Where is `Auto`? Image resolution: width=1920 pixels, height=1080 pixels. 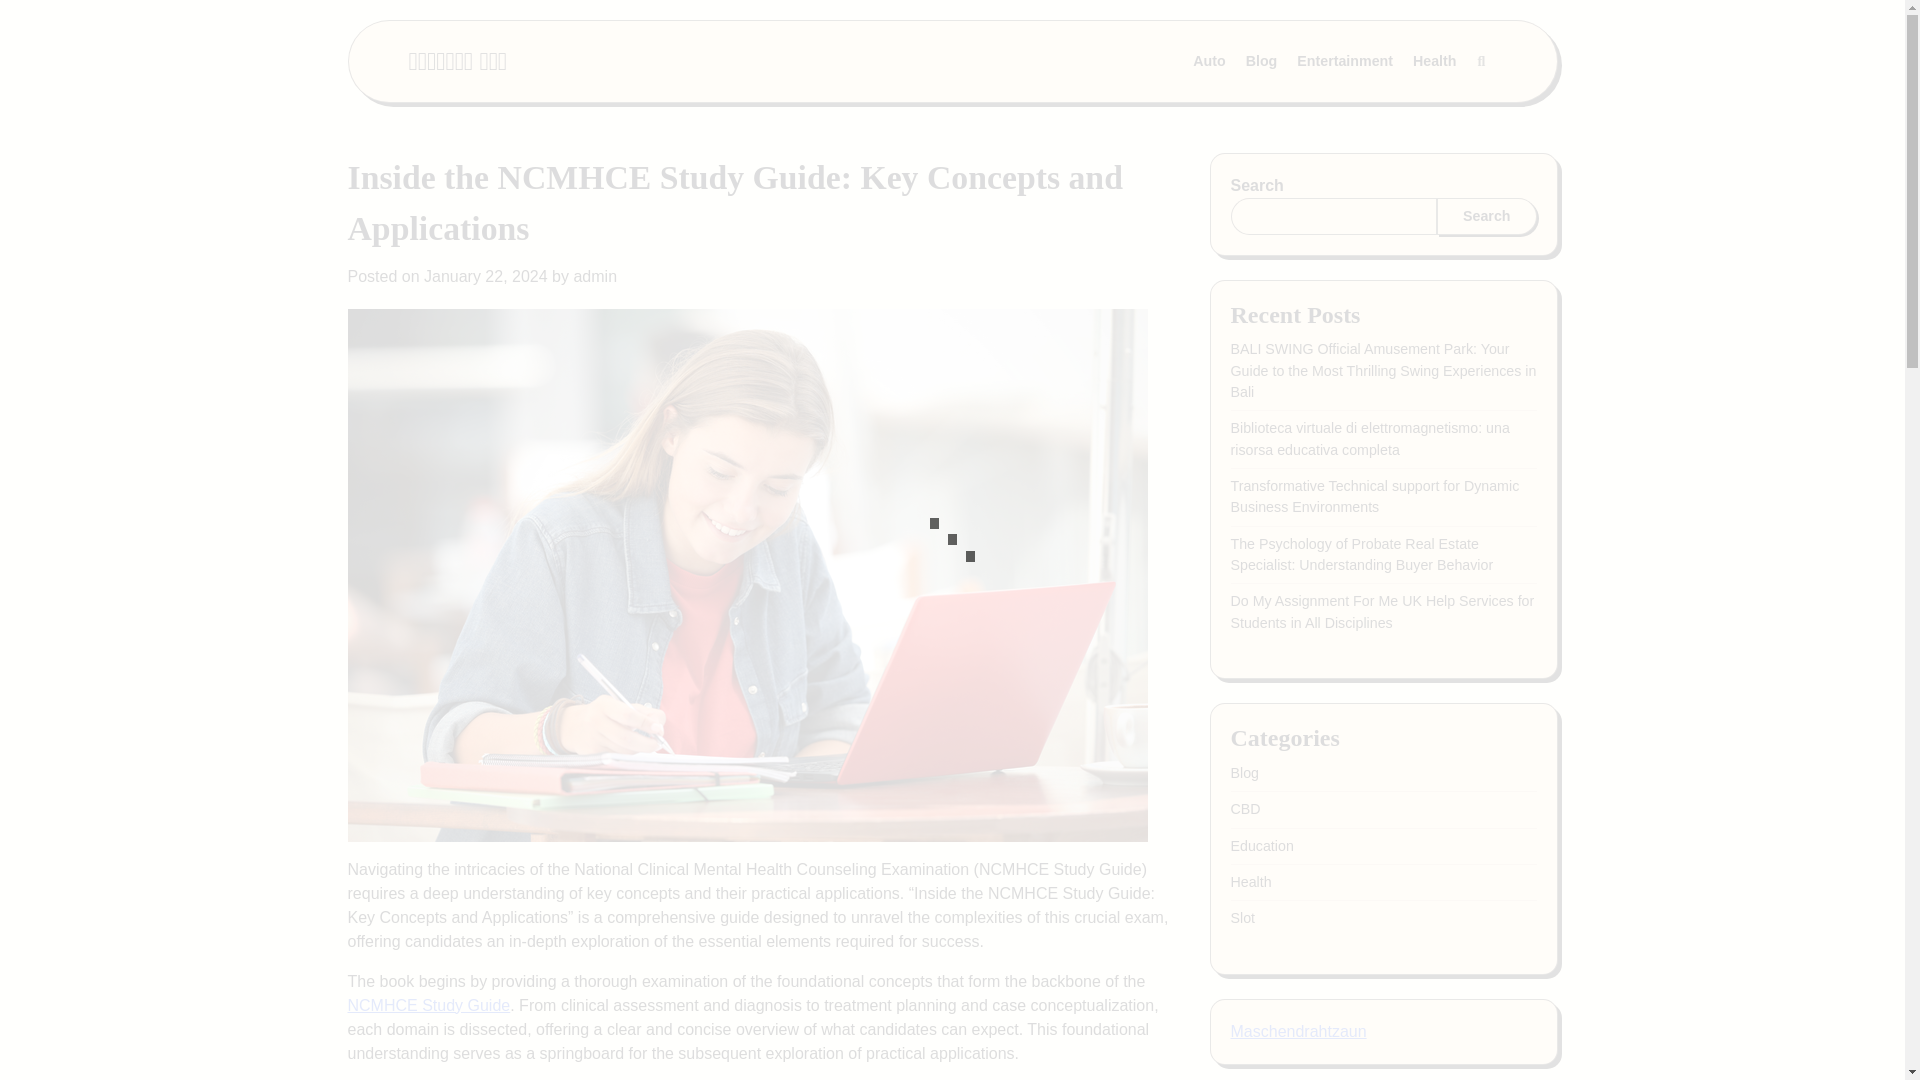 Auto is located at coordinates (1208, 62).